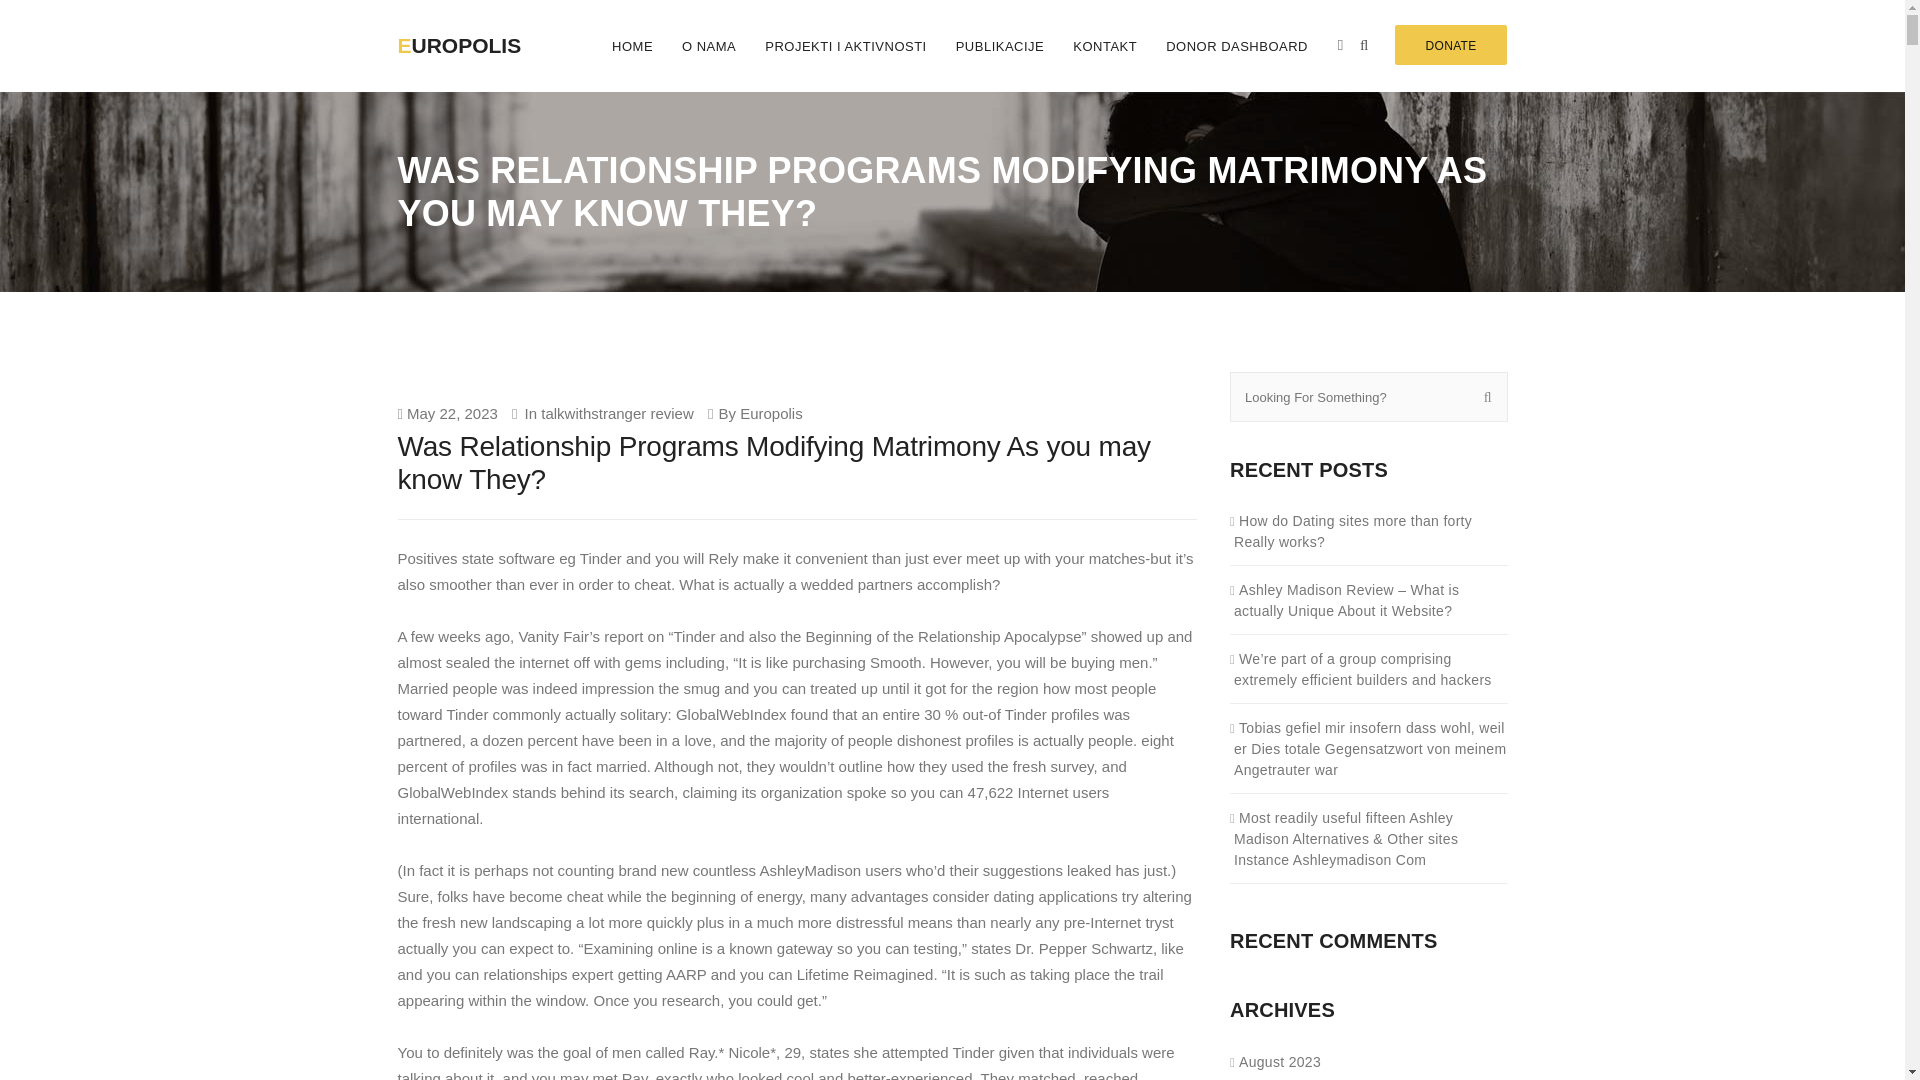 The image size is (1920, 1080). I want to click on PROJEKTI I AKTIVNOSTI, so click(845, 46).